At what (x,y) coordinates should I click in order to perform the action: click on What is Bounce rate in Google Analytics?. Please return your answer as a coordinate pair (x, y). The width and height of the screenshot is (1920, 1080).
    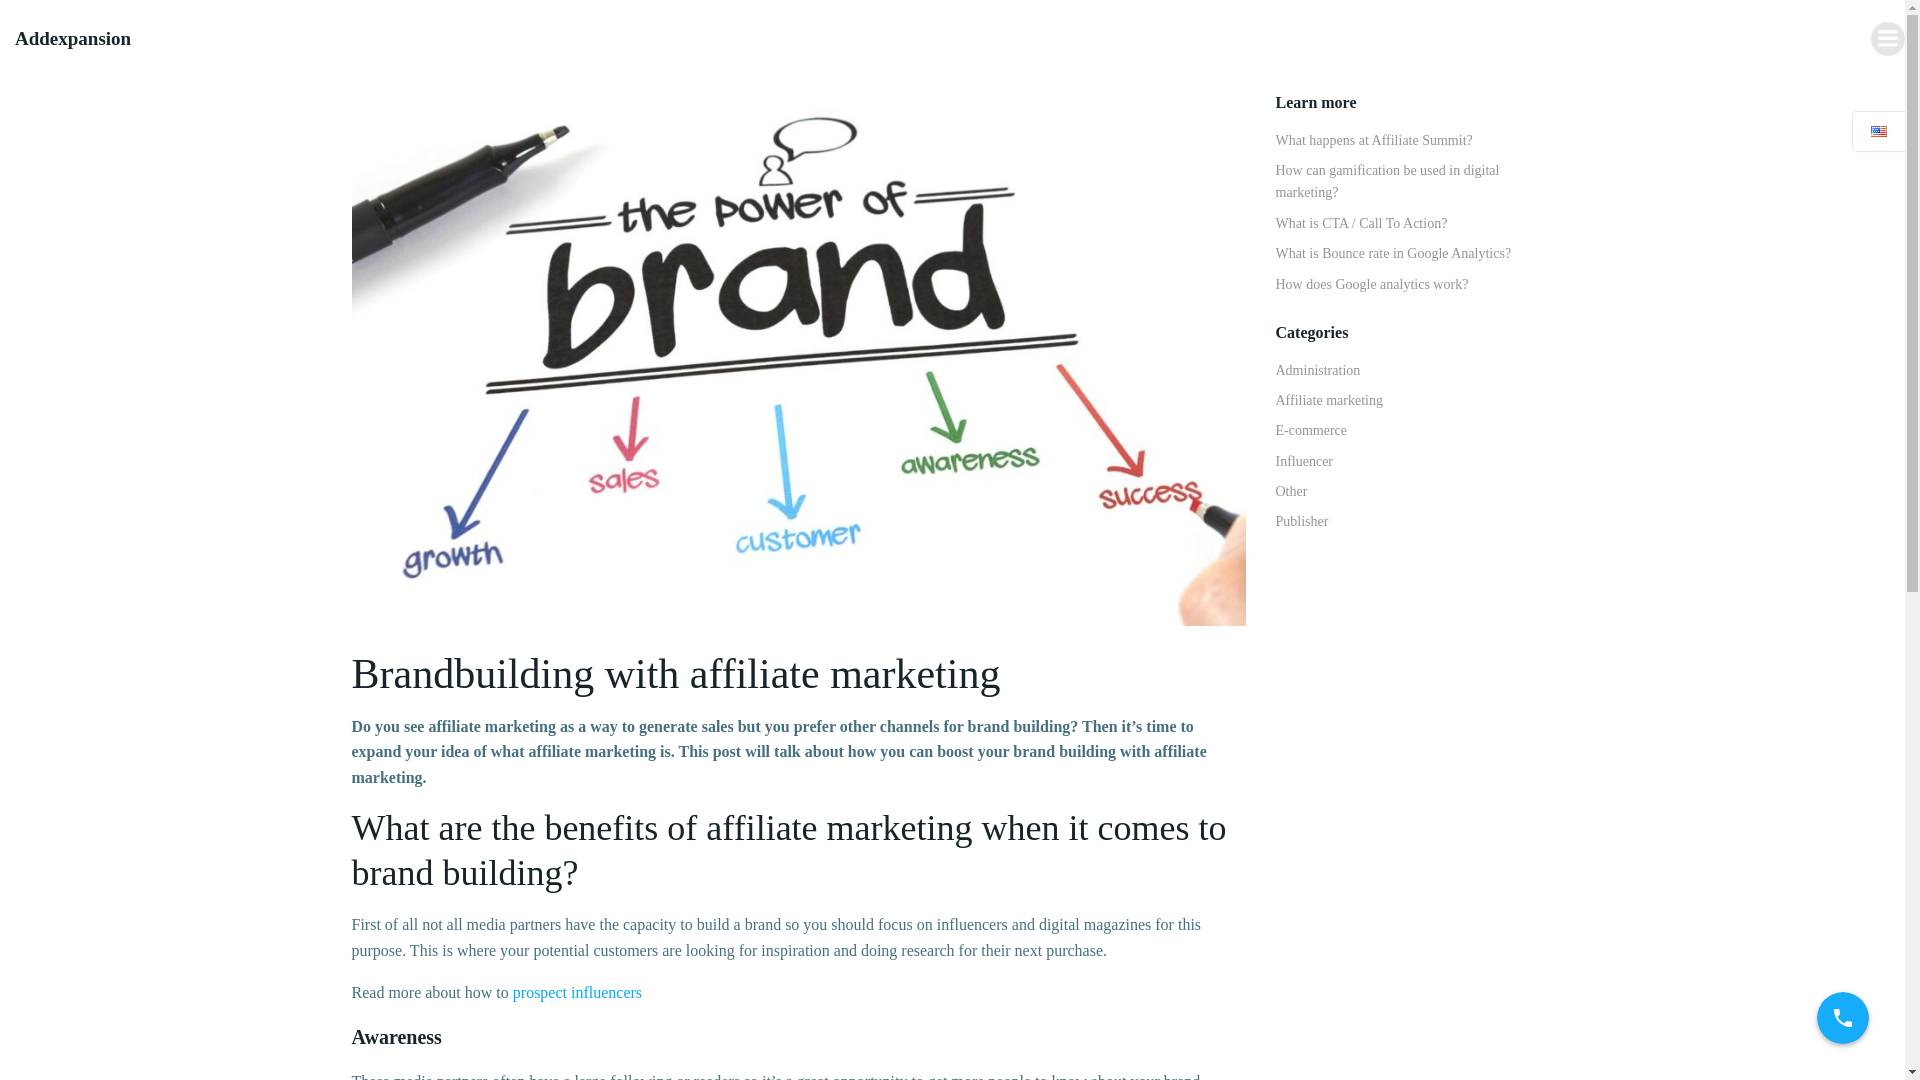
    Looking at the image, I should click on (1394, 254).